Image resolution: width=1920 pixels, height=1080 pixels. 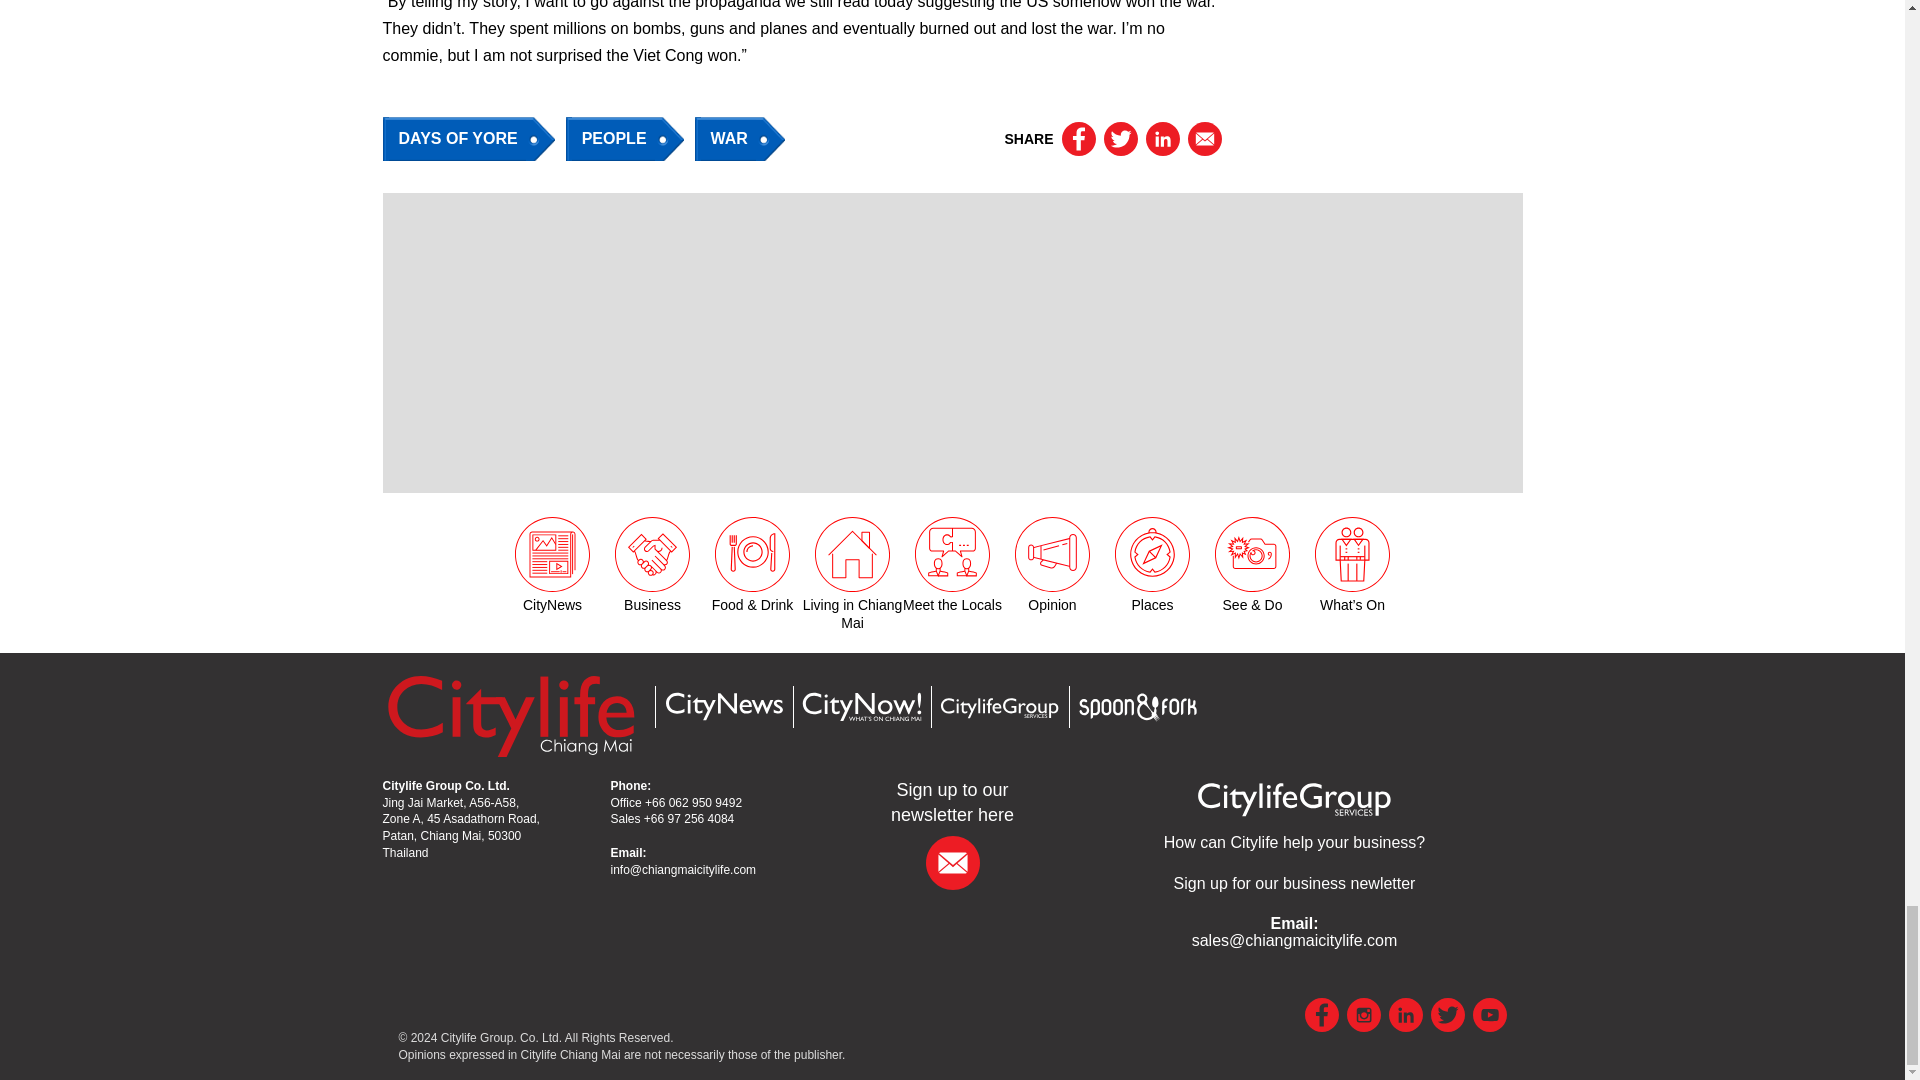 What do you see at coordinates (860, 706) in the screenshot?
I see `CityNow - What's on Chiang Mai` at bounding box center [860, 706].